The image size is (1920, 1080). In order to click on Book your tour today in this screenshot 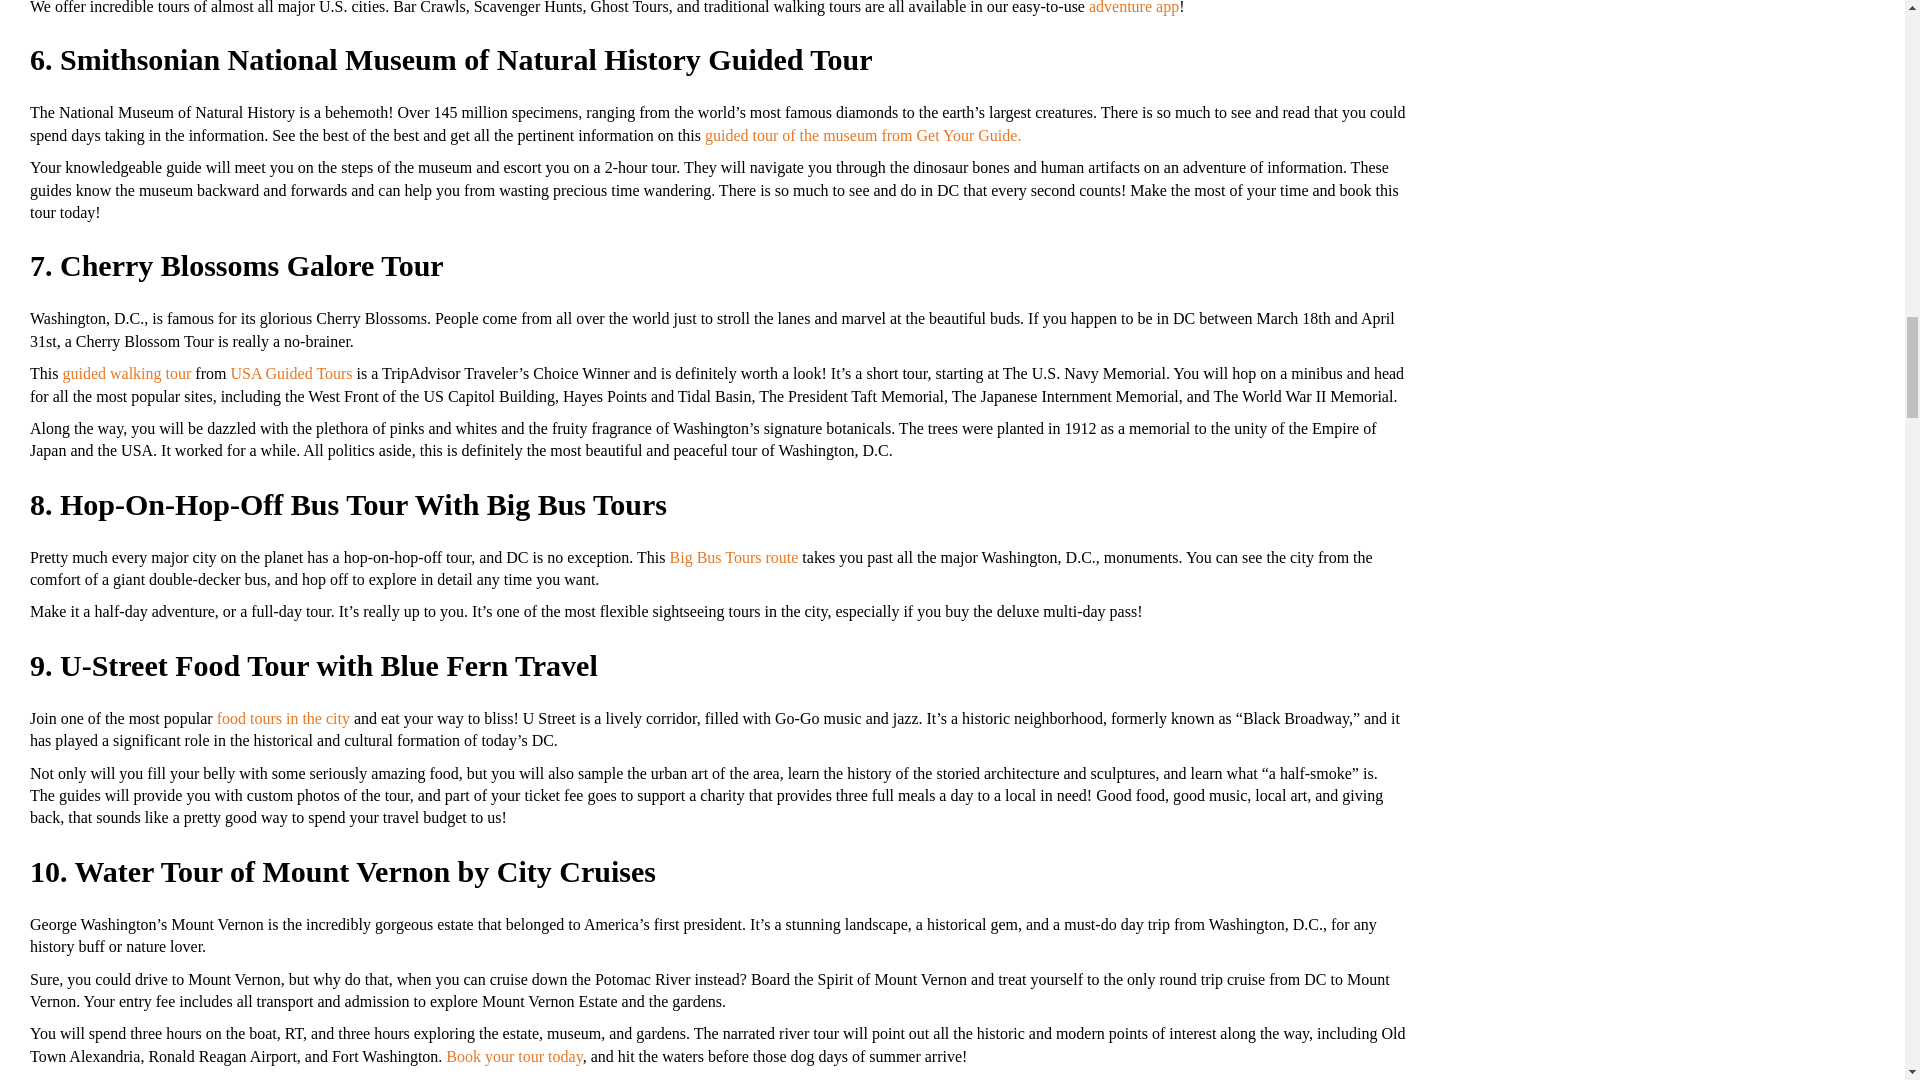, I will do `click(513, 1056)`.